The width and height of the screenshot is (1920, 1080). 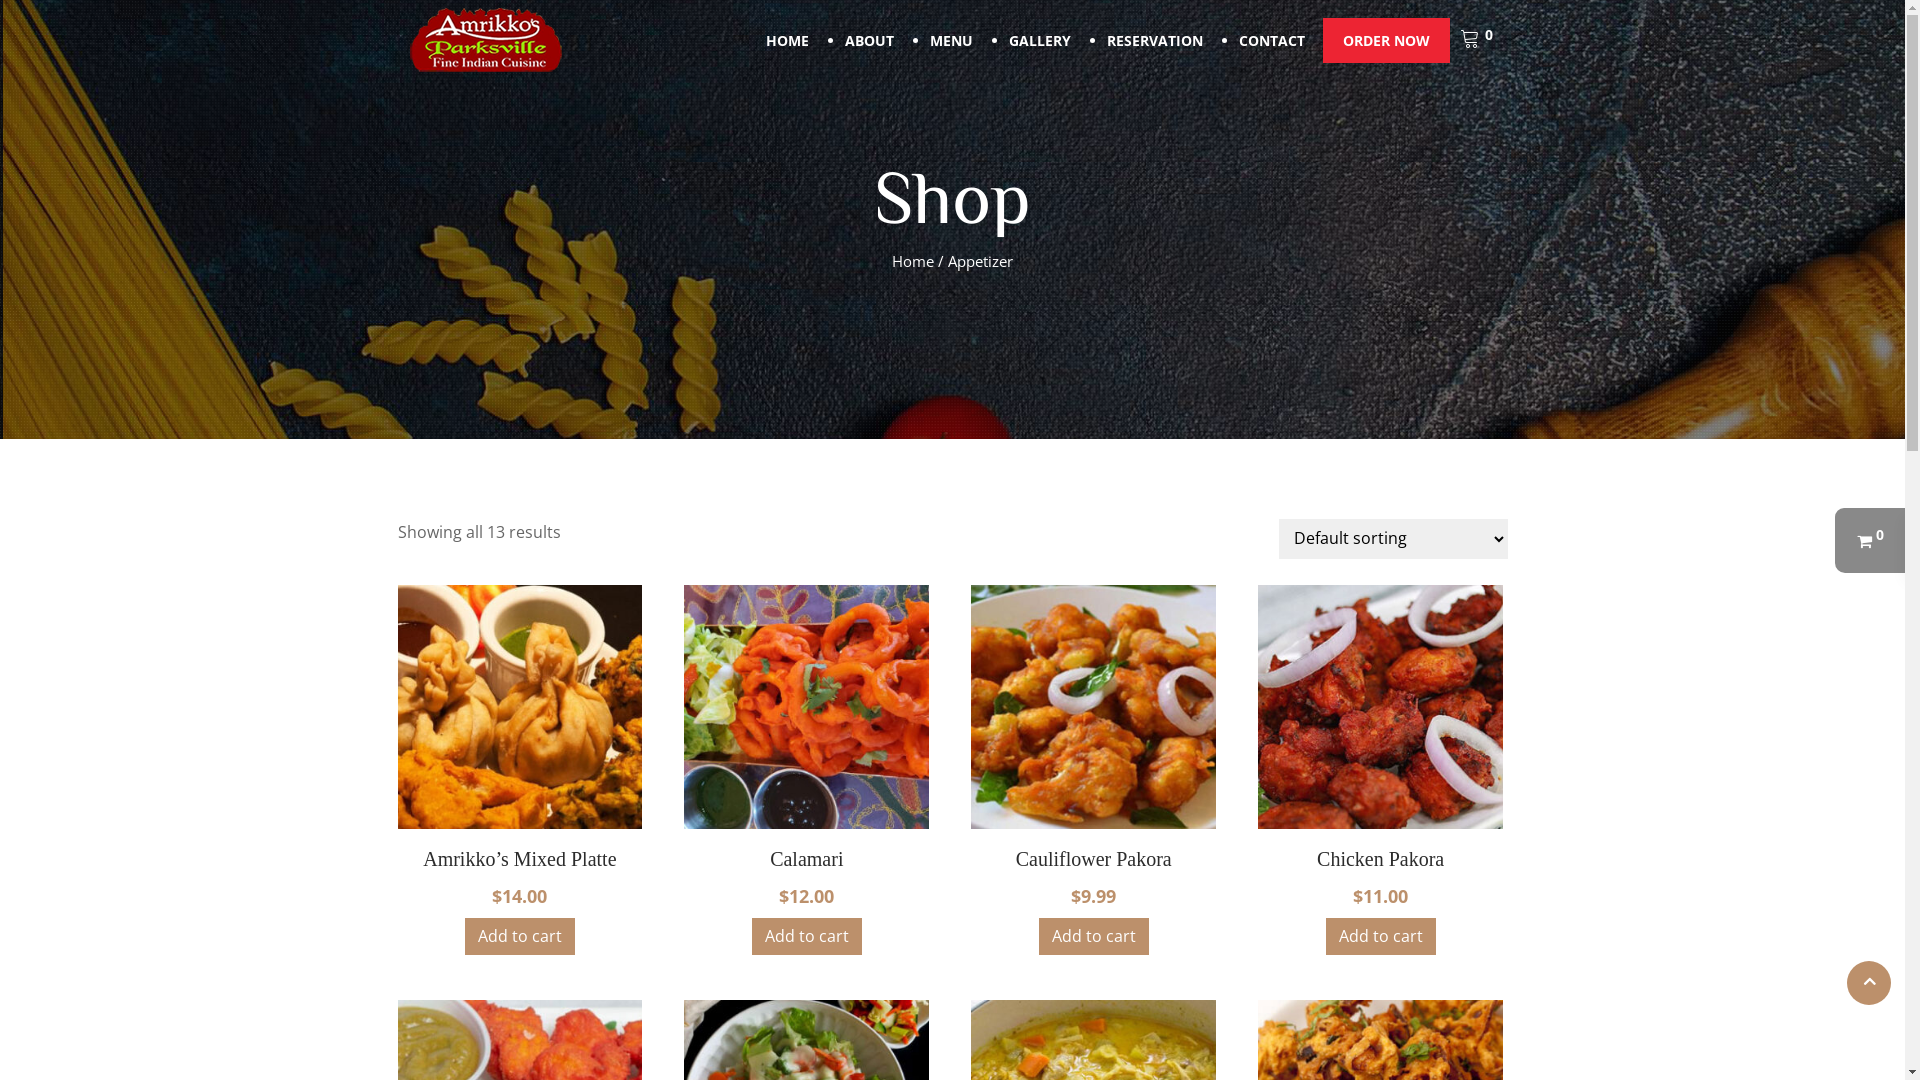 What do you see at coordinates (1380, 766) in the screenshot?
I see `Chicken Pakora
$11.00` at bounding box center [1380, 766].